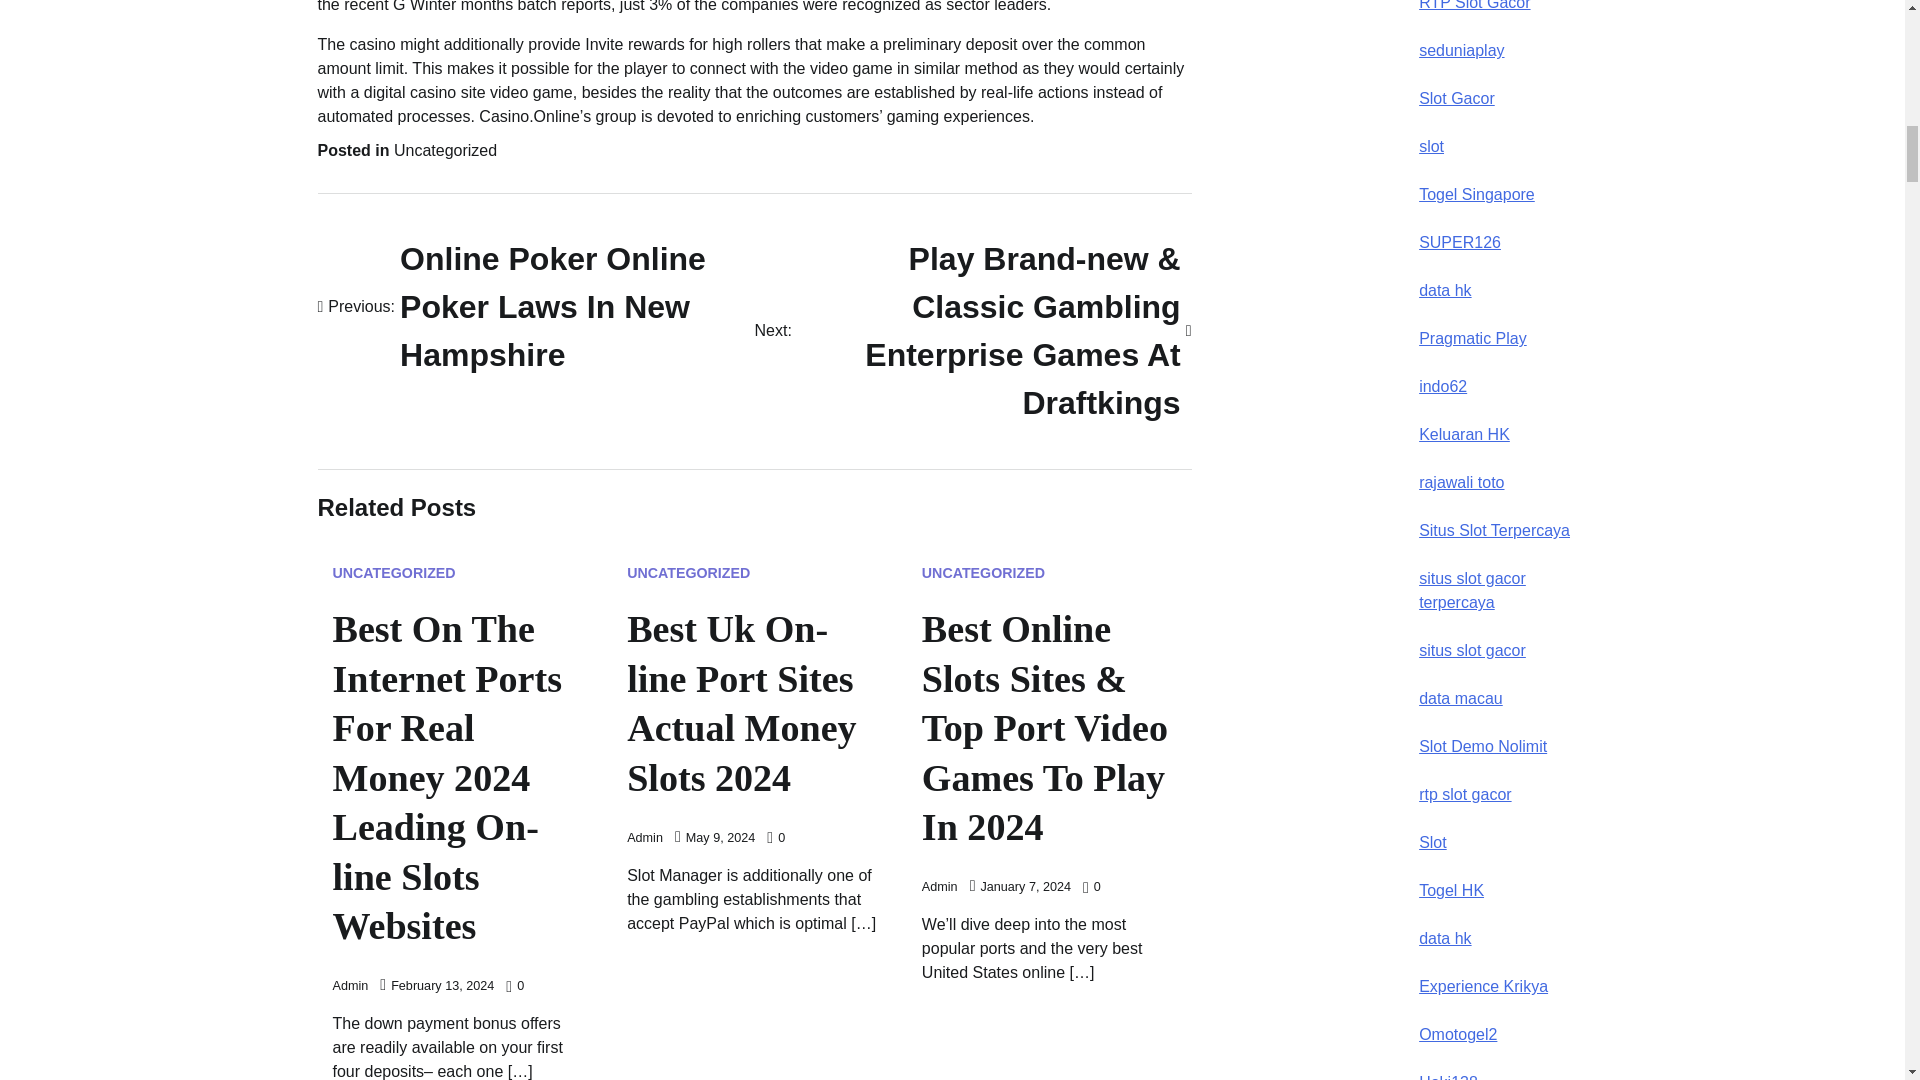 The width and height of the screenshot is (1920, 1080). What do you see at coordinates (350, 985) in the screenshot?
I see `Uncategorized` at bounding box center [350, 985].